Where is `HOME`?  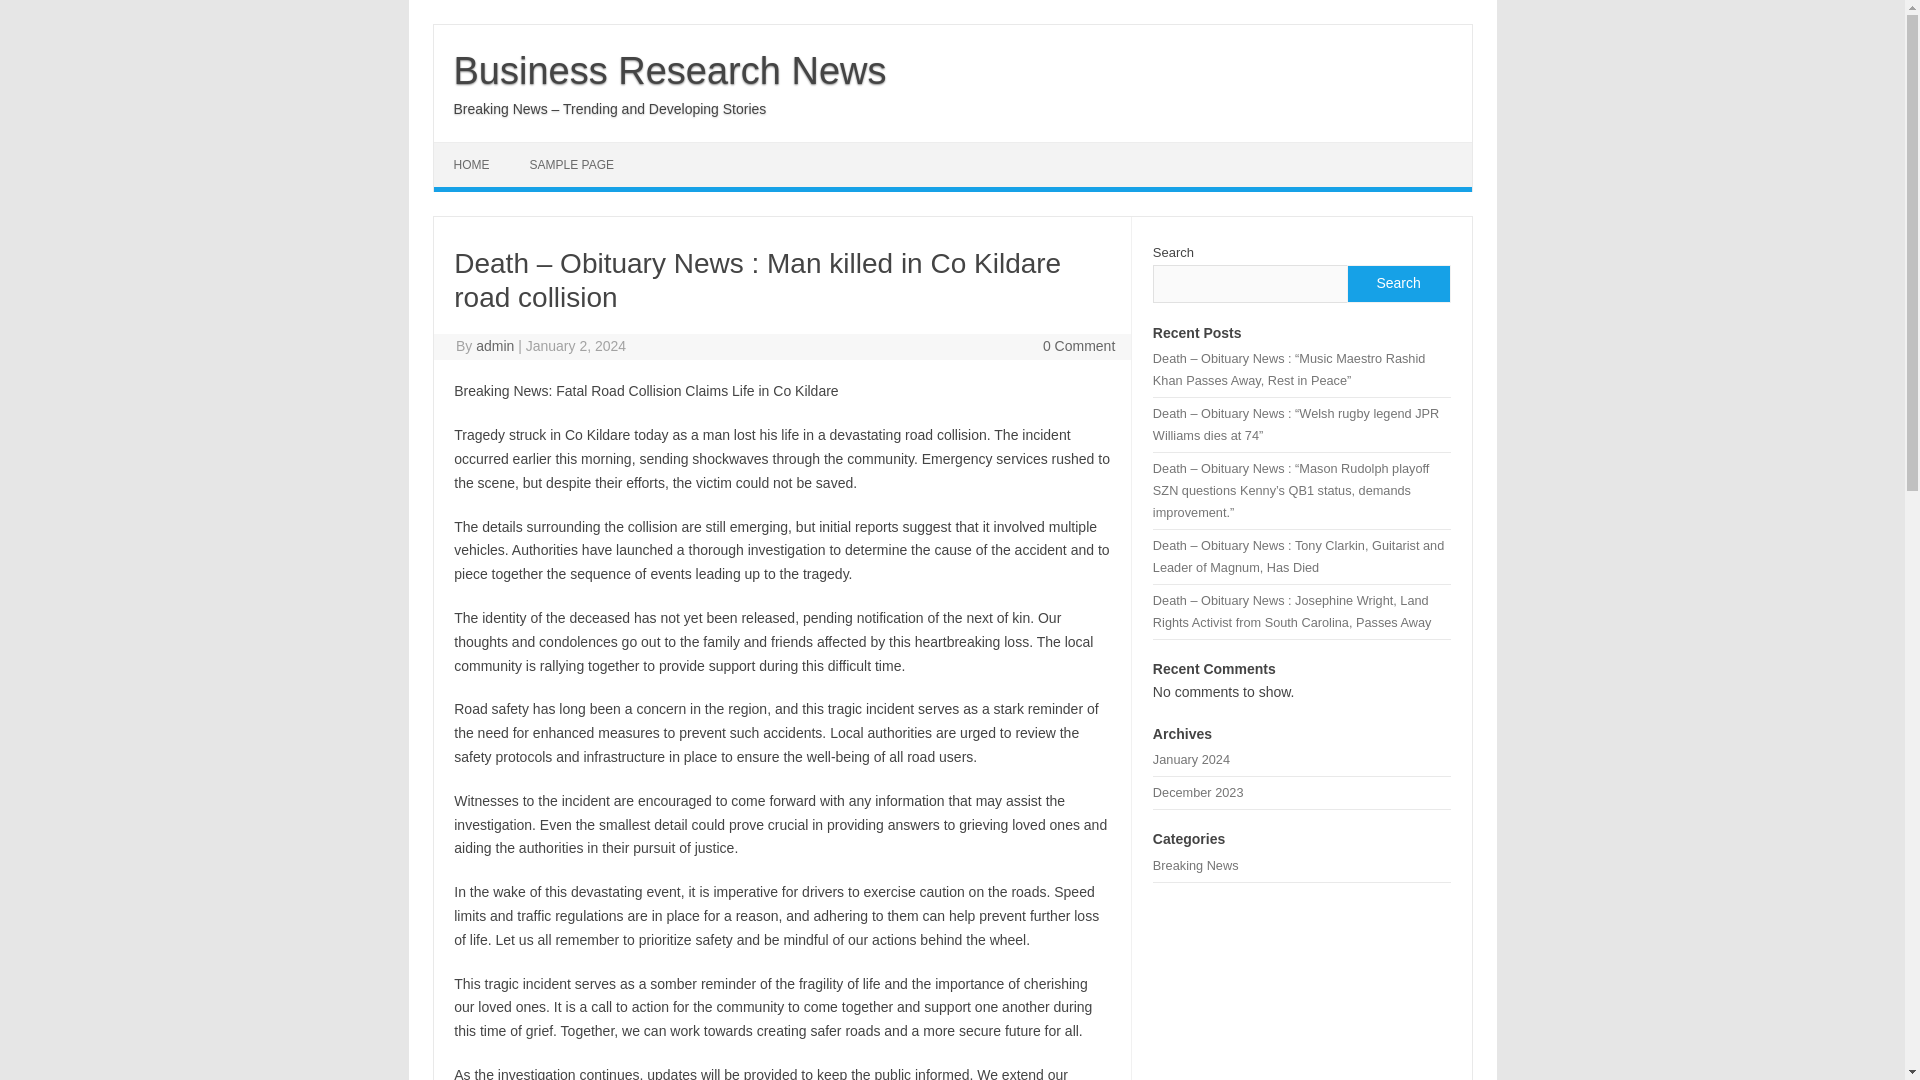
HOME is located at coordinates (472, 164).